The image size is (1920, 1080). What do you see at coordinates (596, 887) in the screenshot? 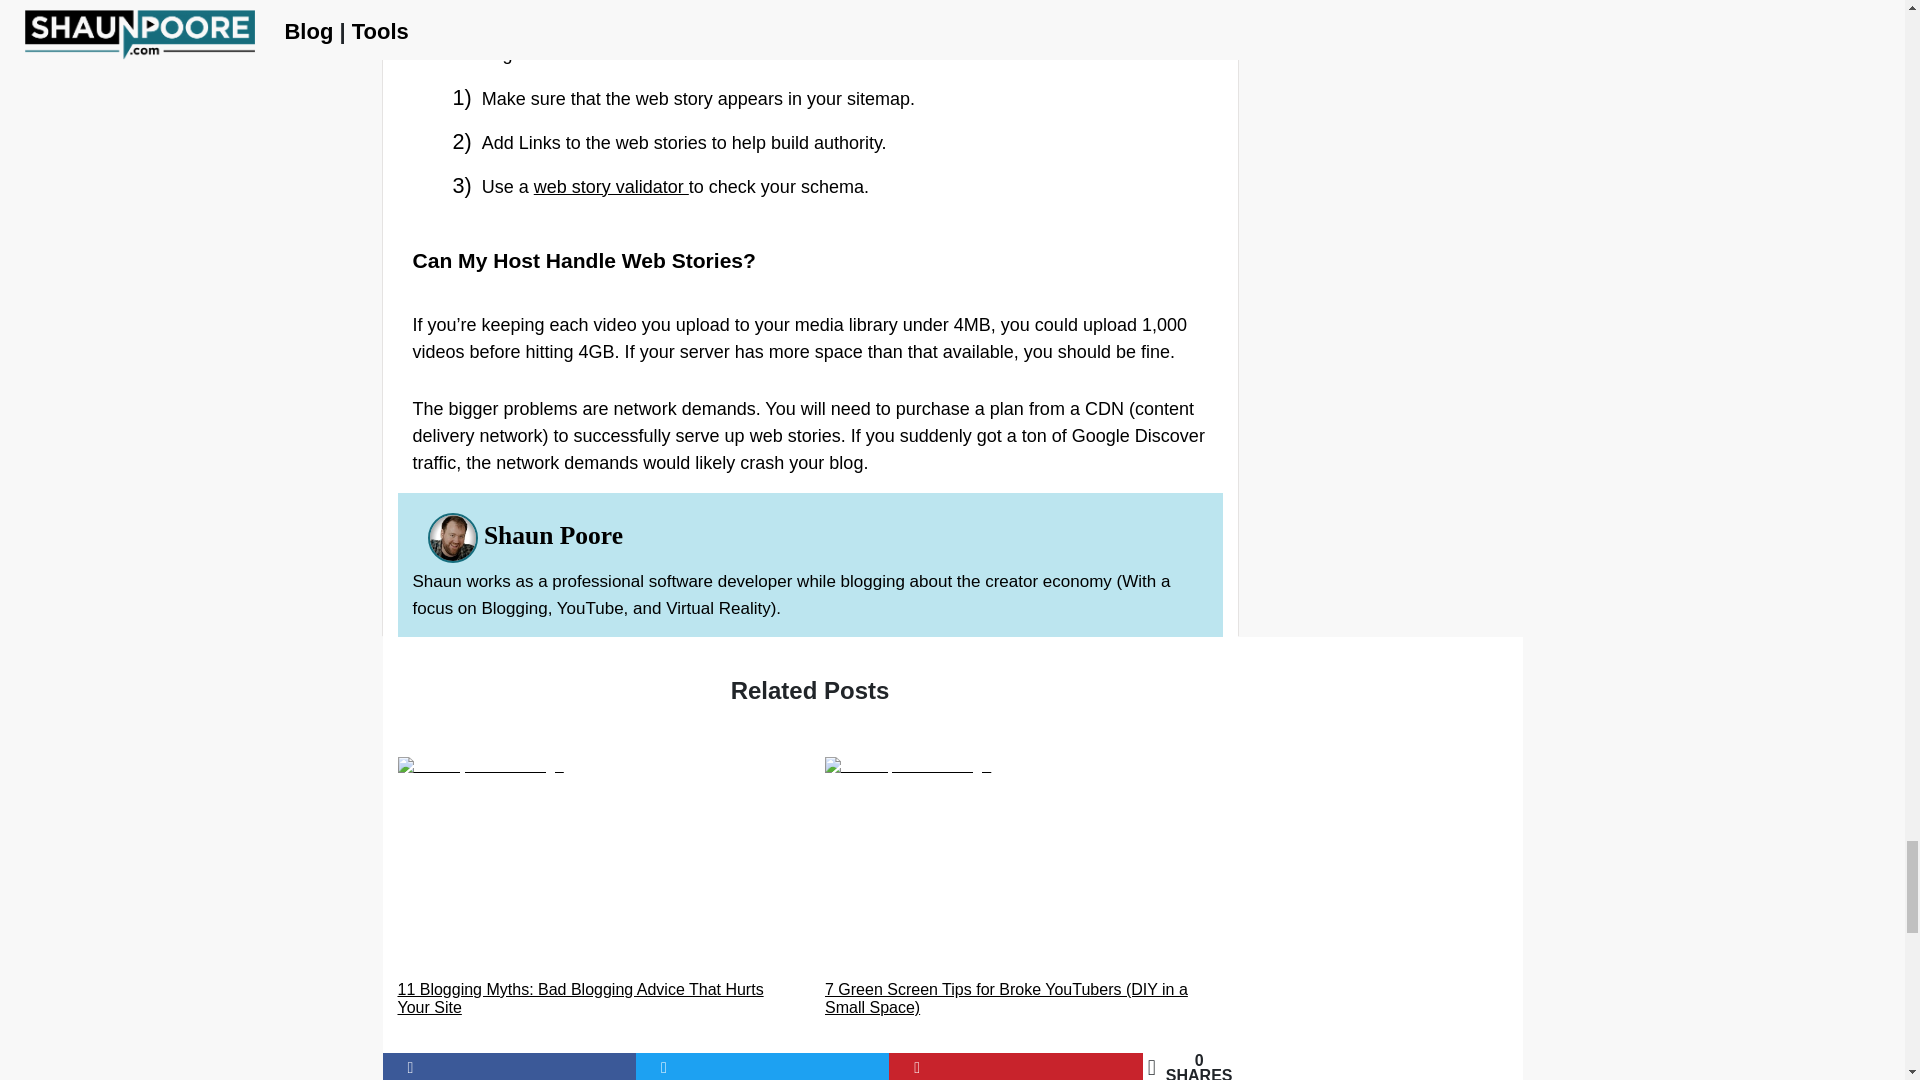
I see `11 Blogging Myths: Bad Blogging Advice That Hurts Your Site` at bounding box center [596, 887].